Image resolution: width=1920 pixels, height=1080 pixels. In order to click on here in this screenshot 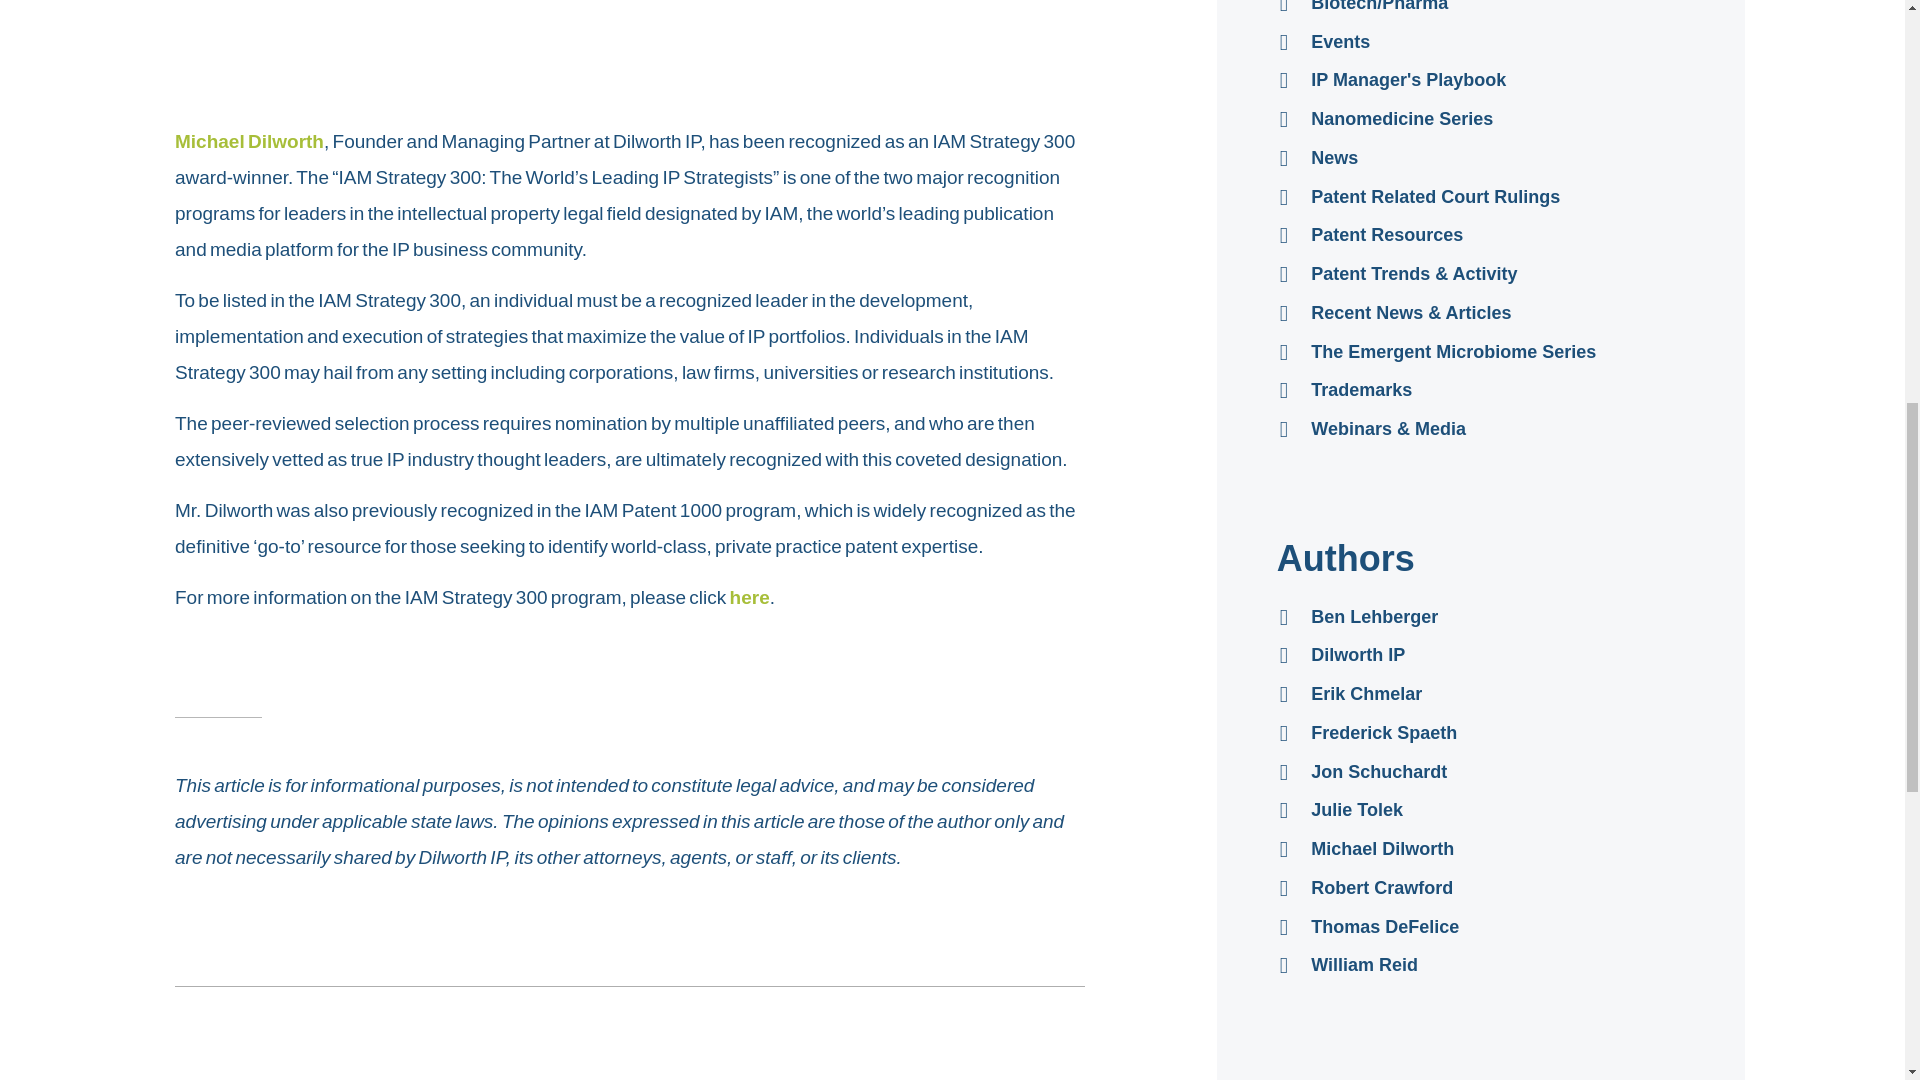, I will do `click(749, 598)`.